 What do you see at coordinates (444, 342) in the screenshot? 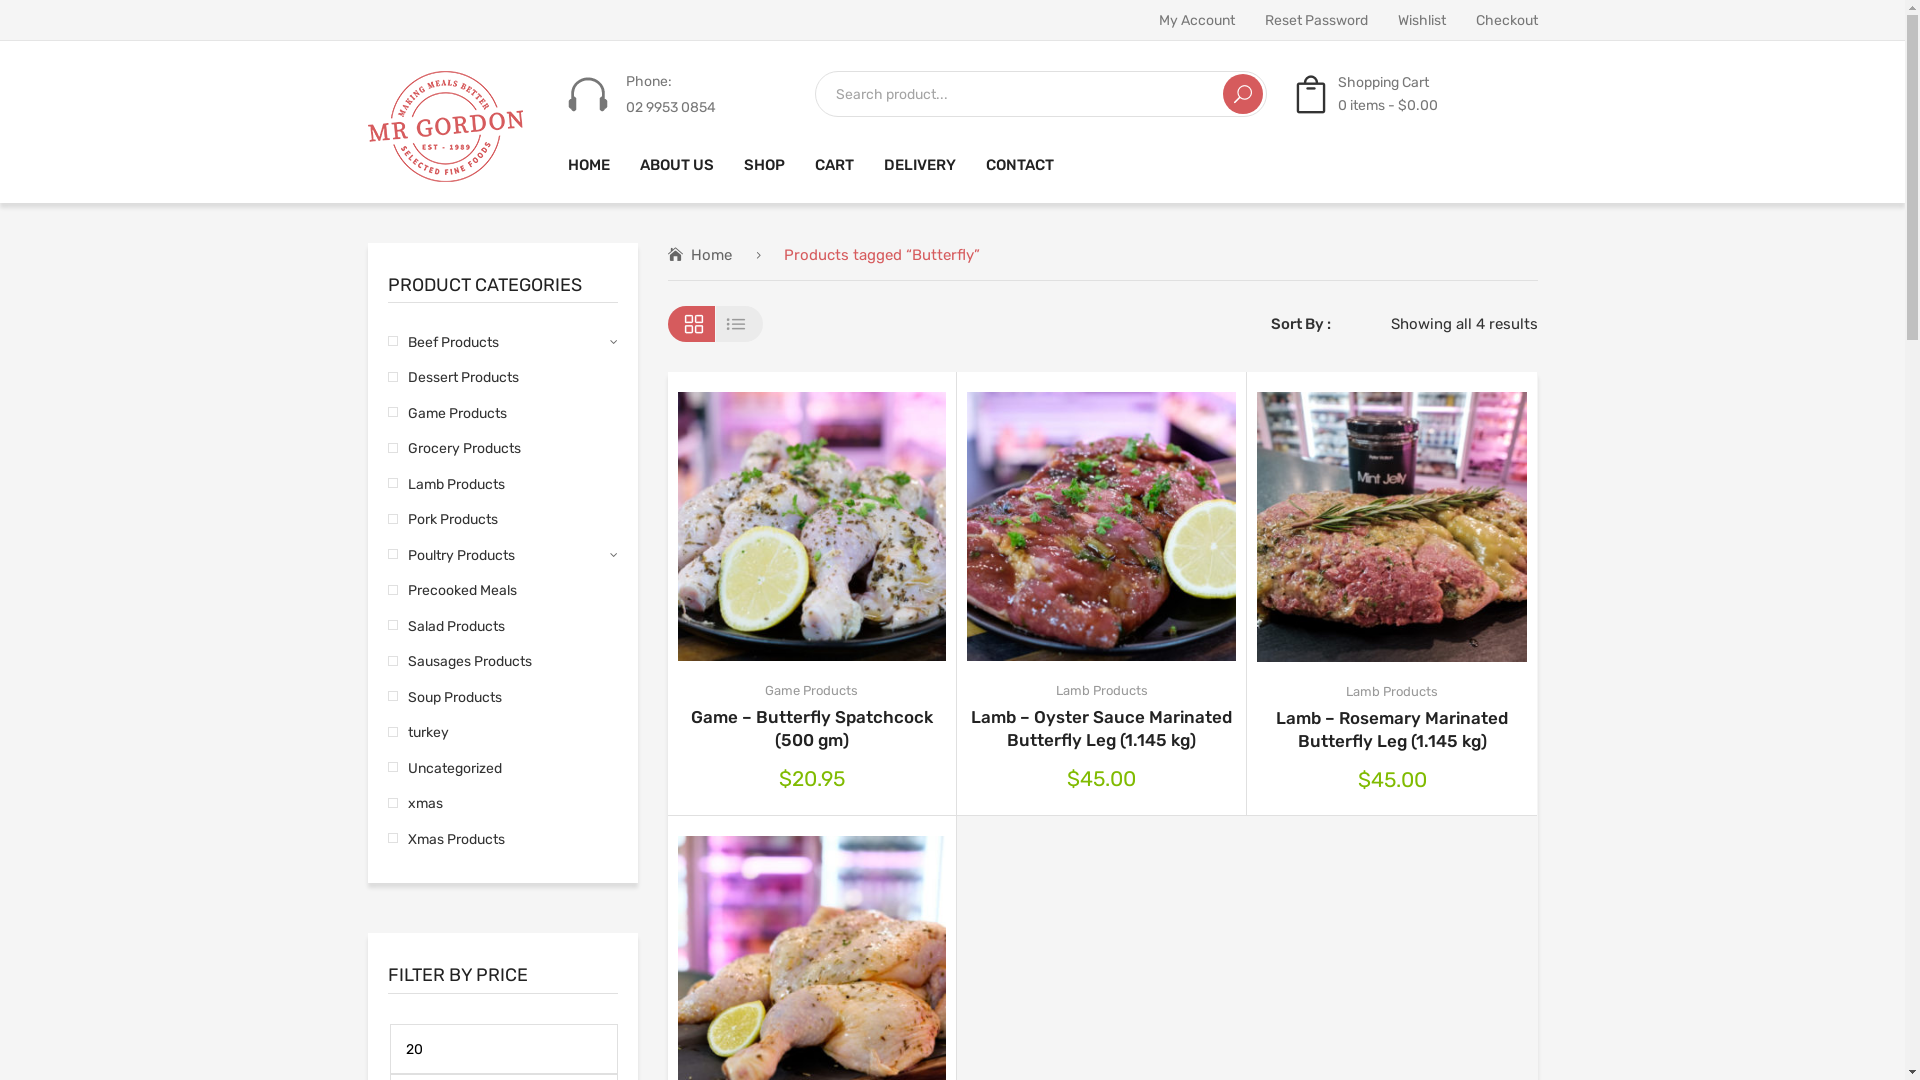
I see `Beef Products` at bounding box center [444, 342].